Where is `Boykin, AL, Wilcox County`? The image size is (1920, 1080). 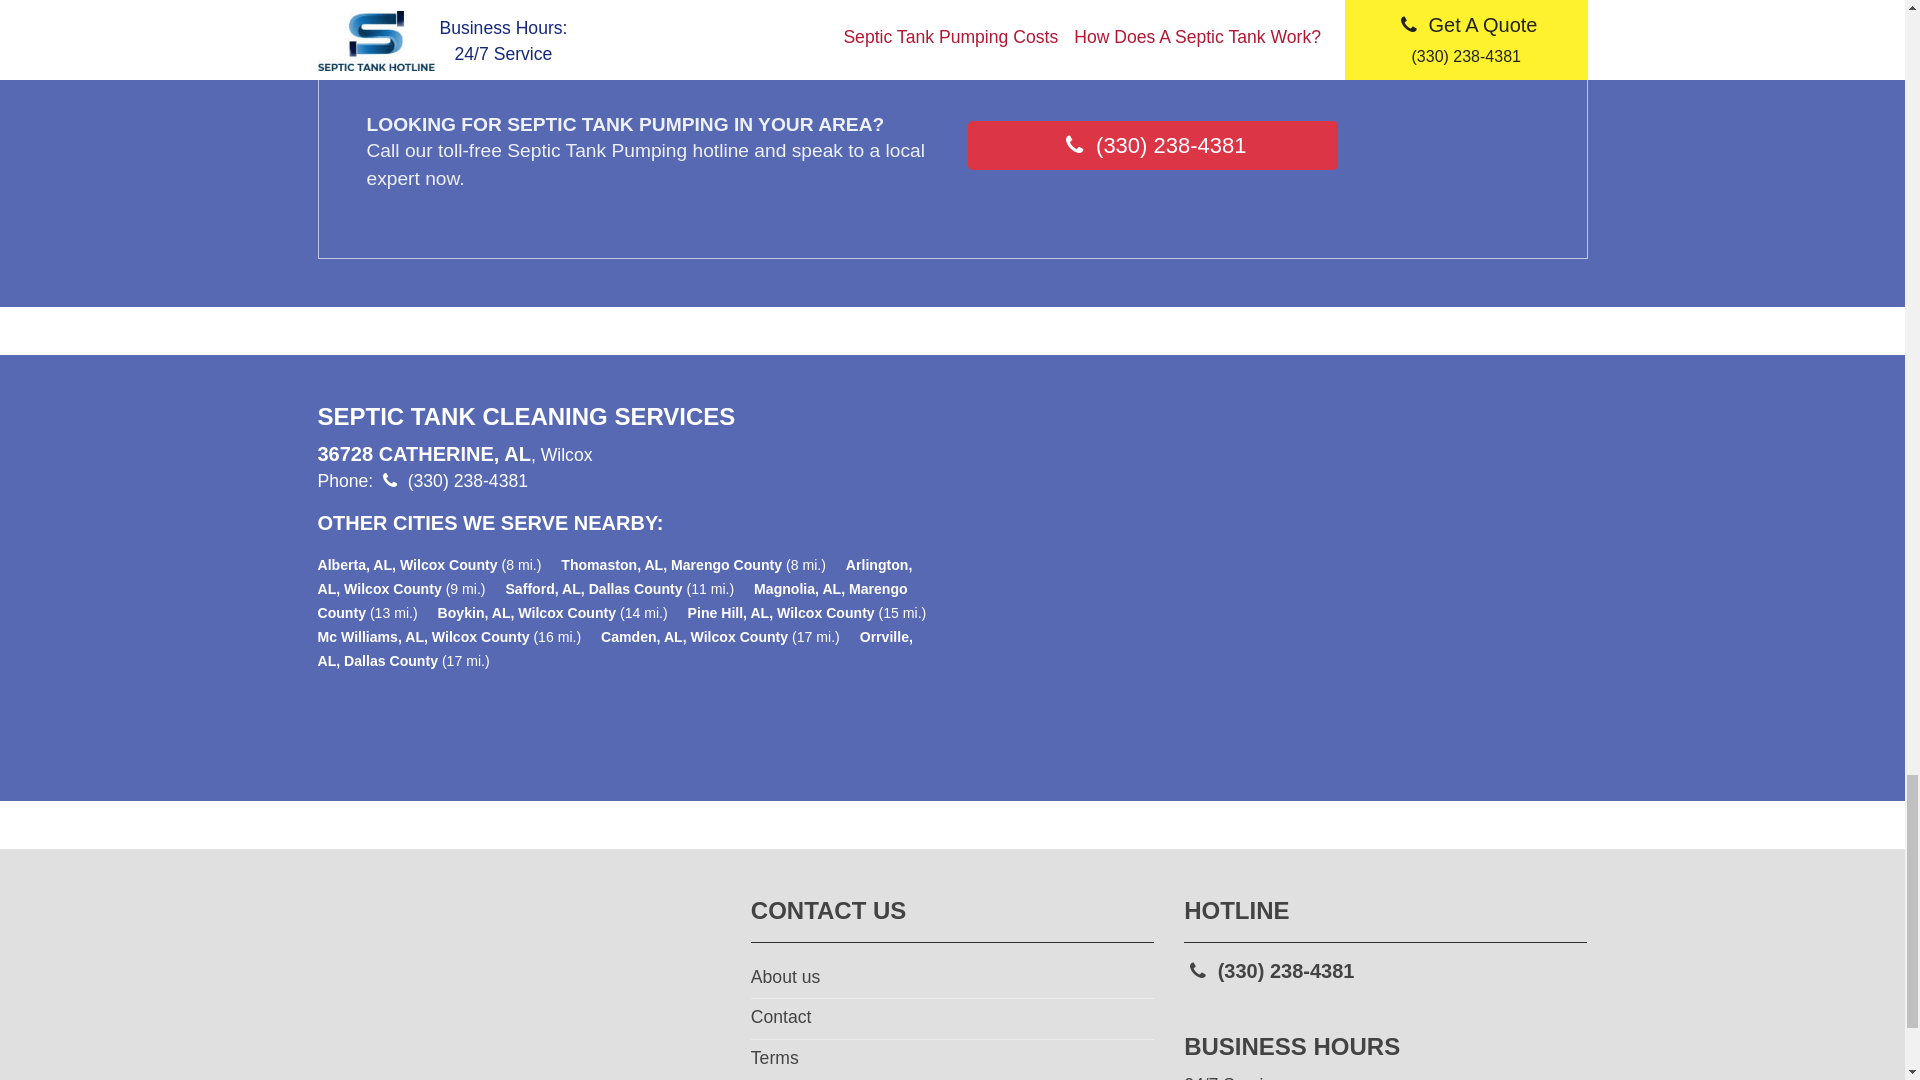
Boykin, AL, Wilcox County is located at coordinates (526, 612).